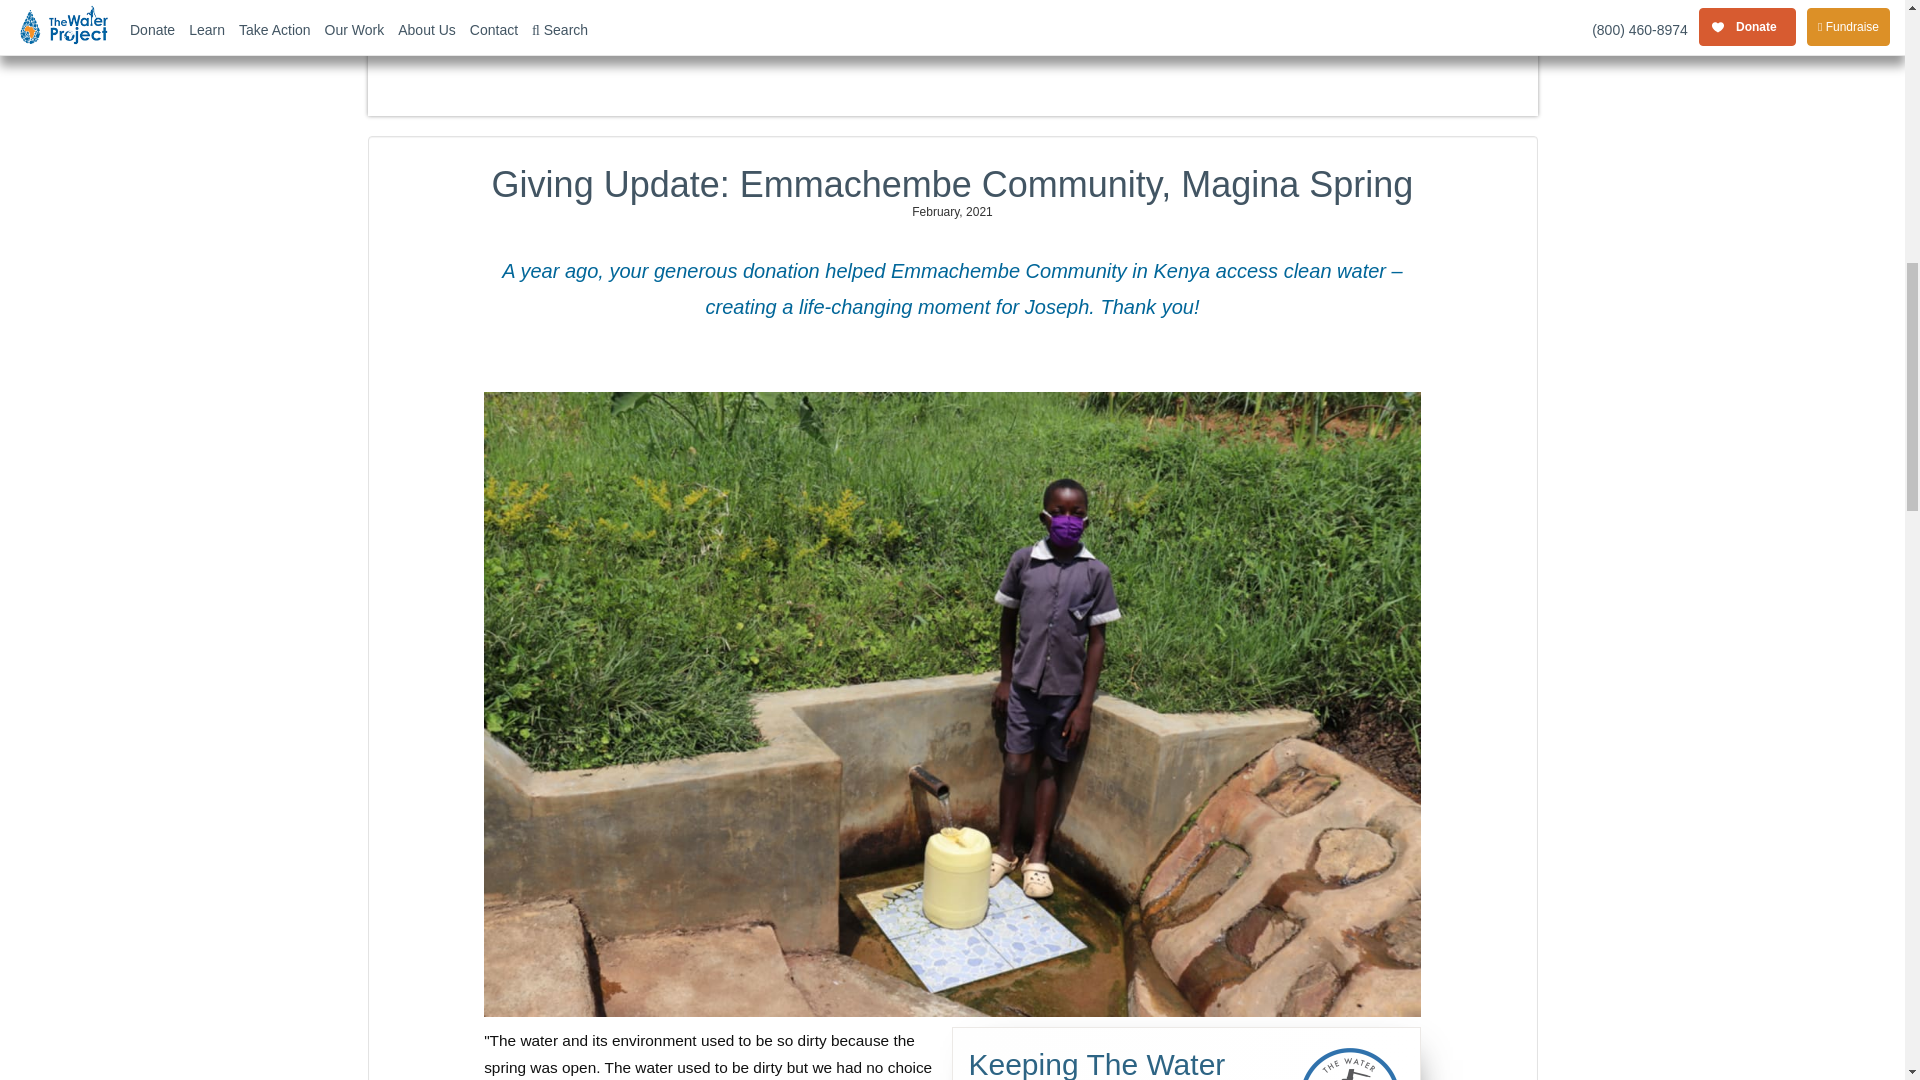 The image size is (1920, 1080). What do you see at coordinates (862, 2) in the screenshot?
I see `Local Leadership` at bounding box center [862, 2].